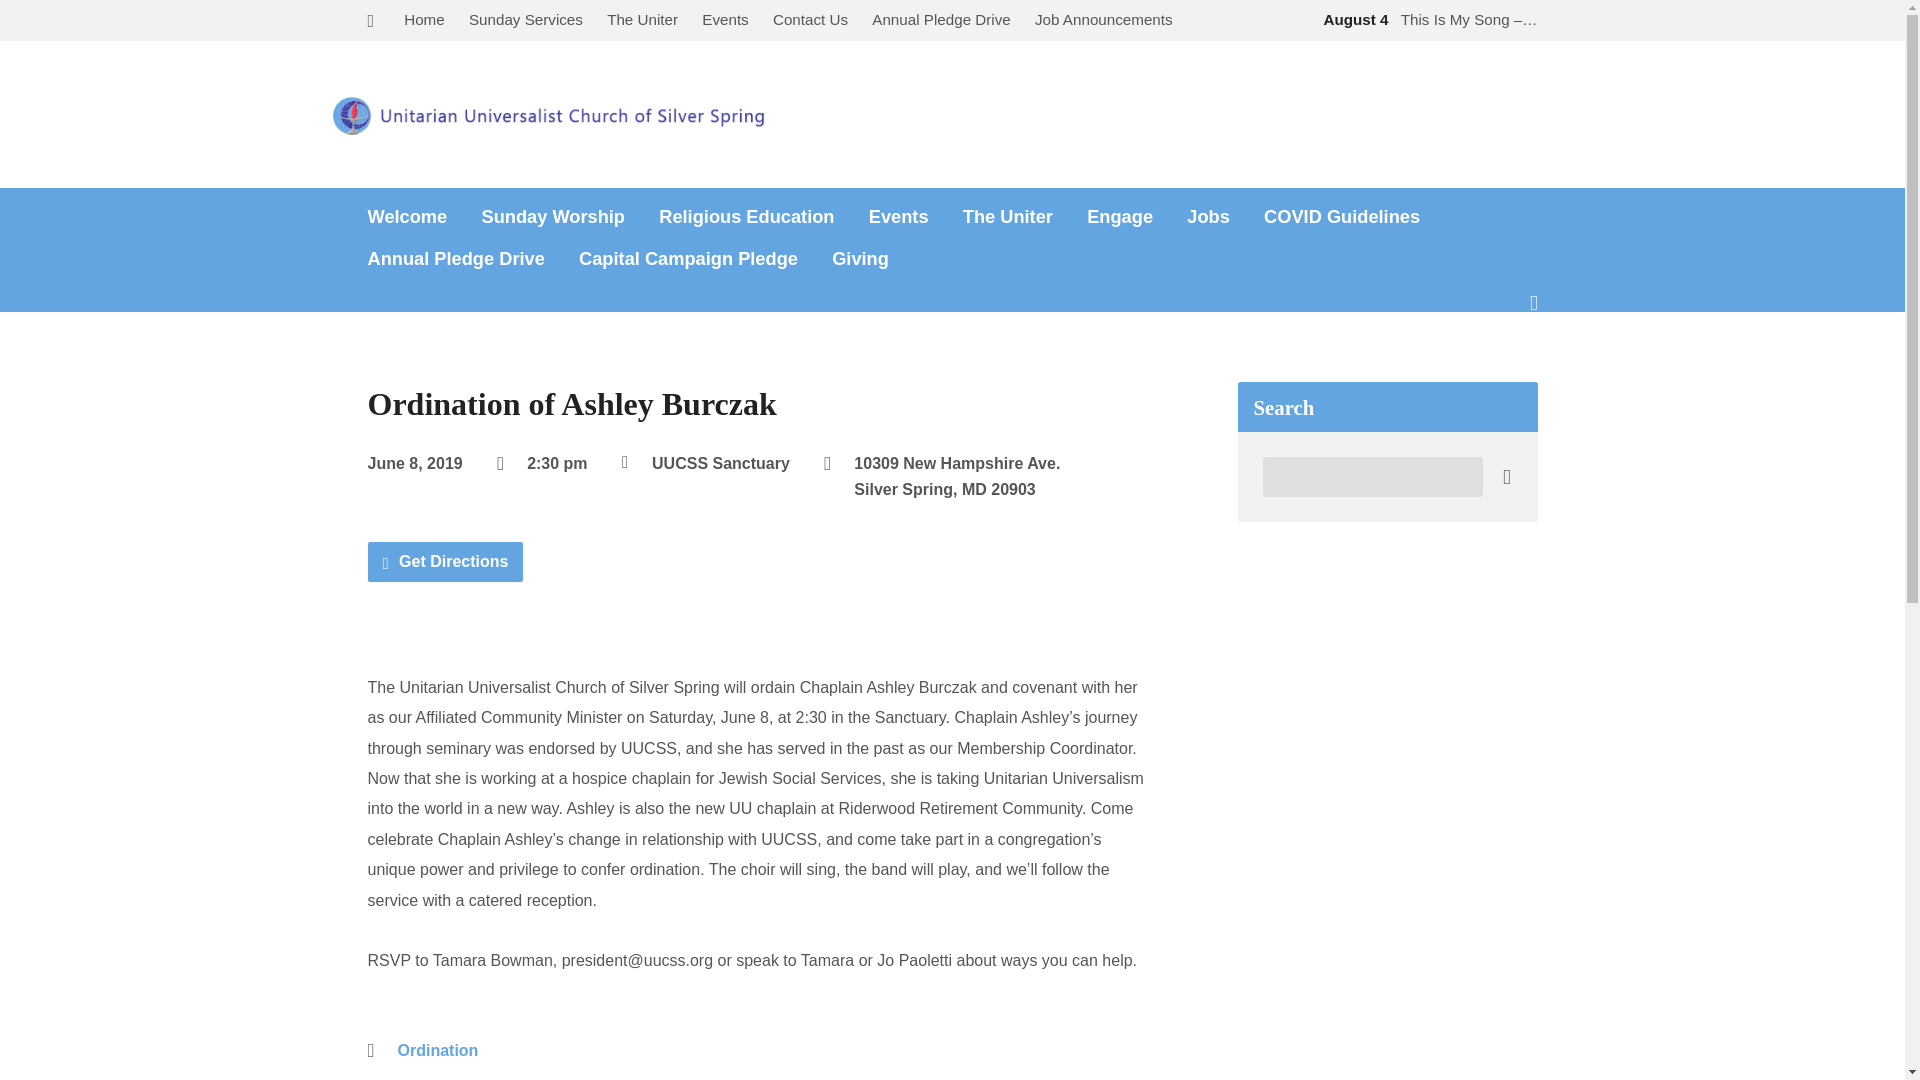 This screenshot has width=1920, height=1080. Describe the element at coordinates (1104, 19) in the screenshot. I see `Job Announcements` at that location.